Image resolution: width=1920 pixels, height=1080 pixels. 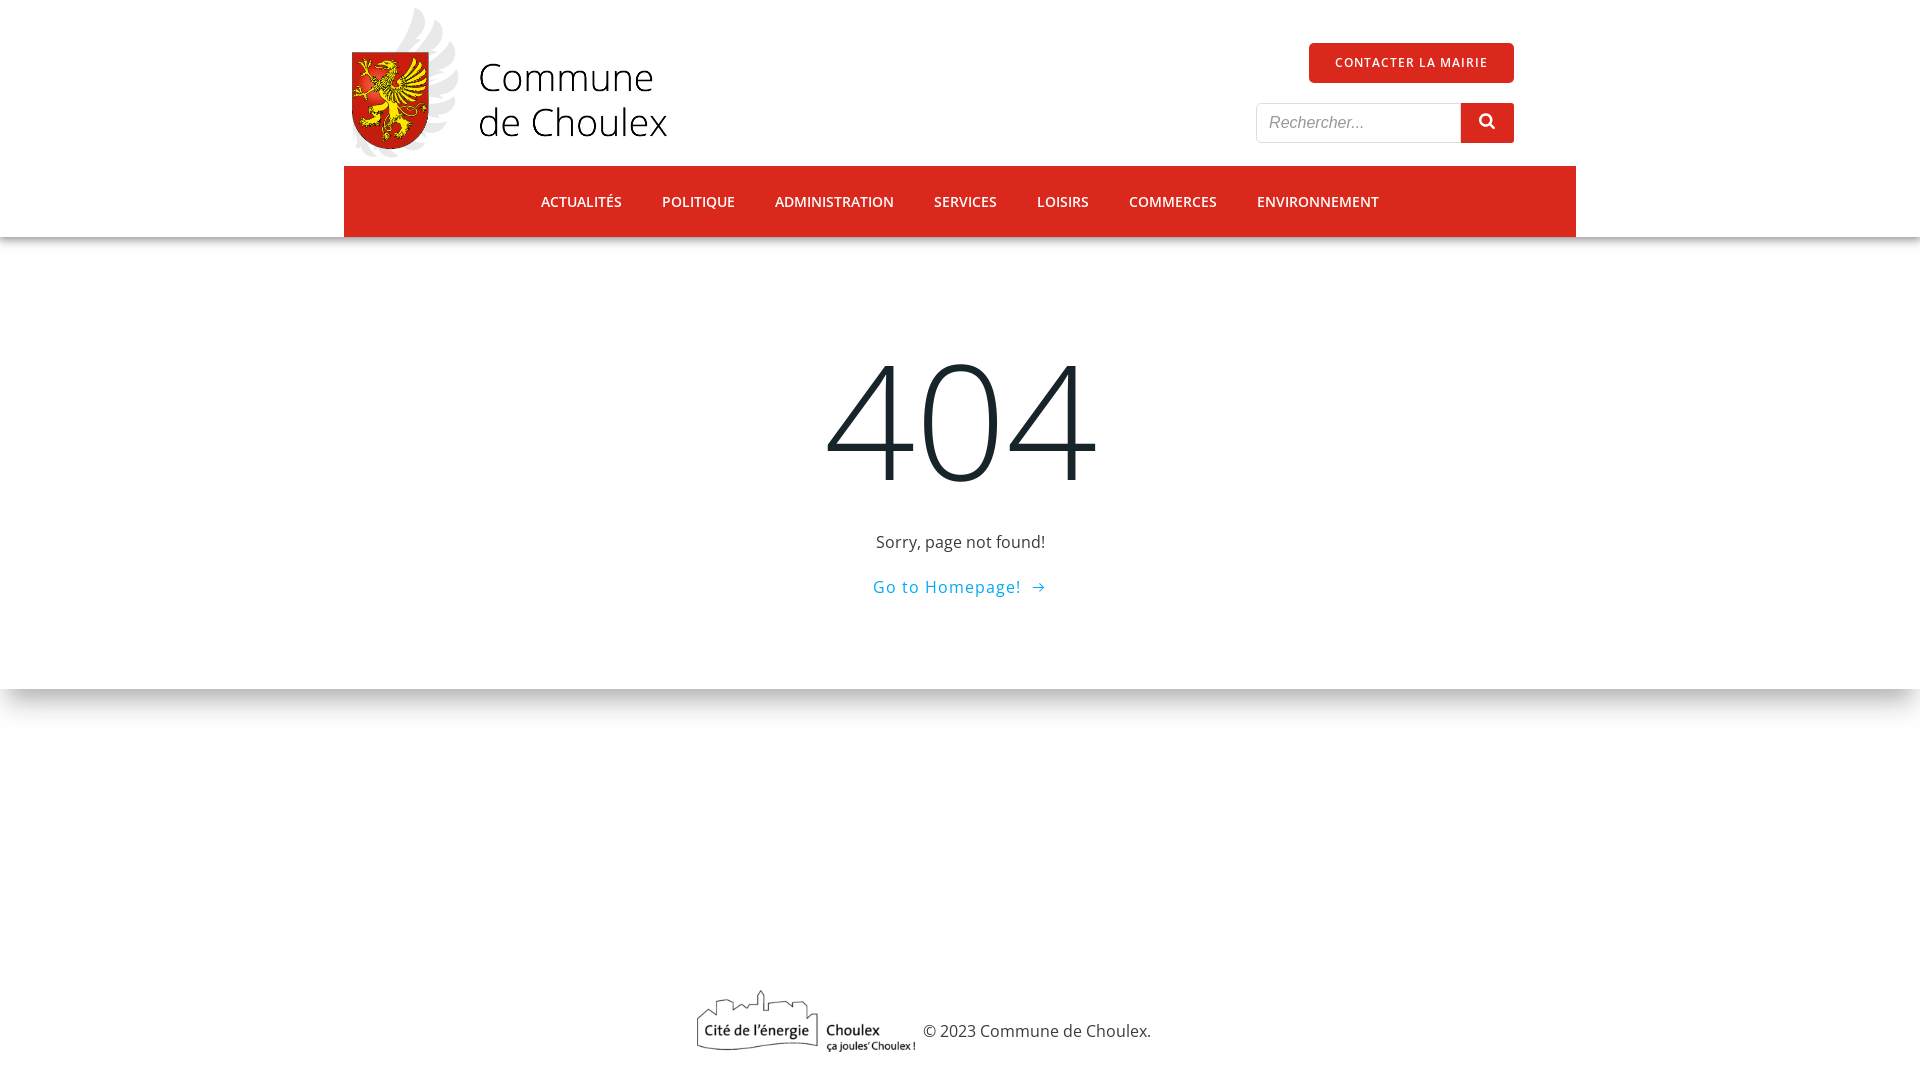 I want to click on COMMERCES, so click(x=1173, y=202).